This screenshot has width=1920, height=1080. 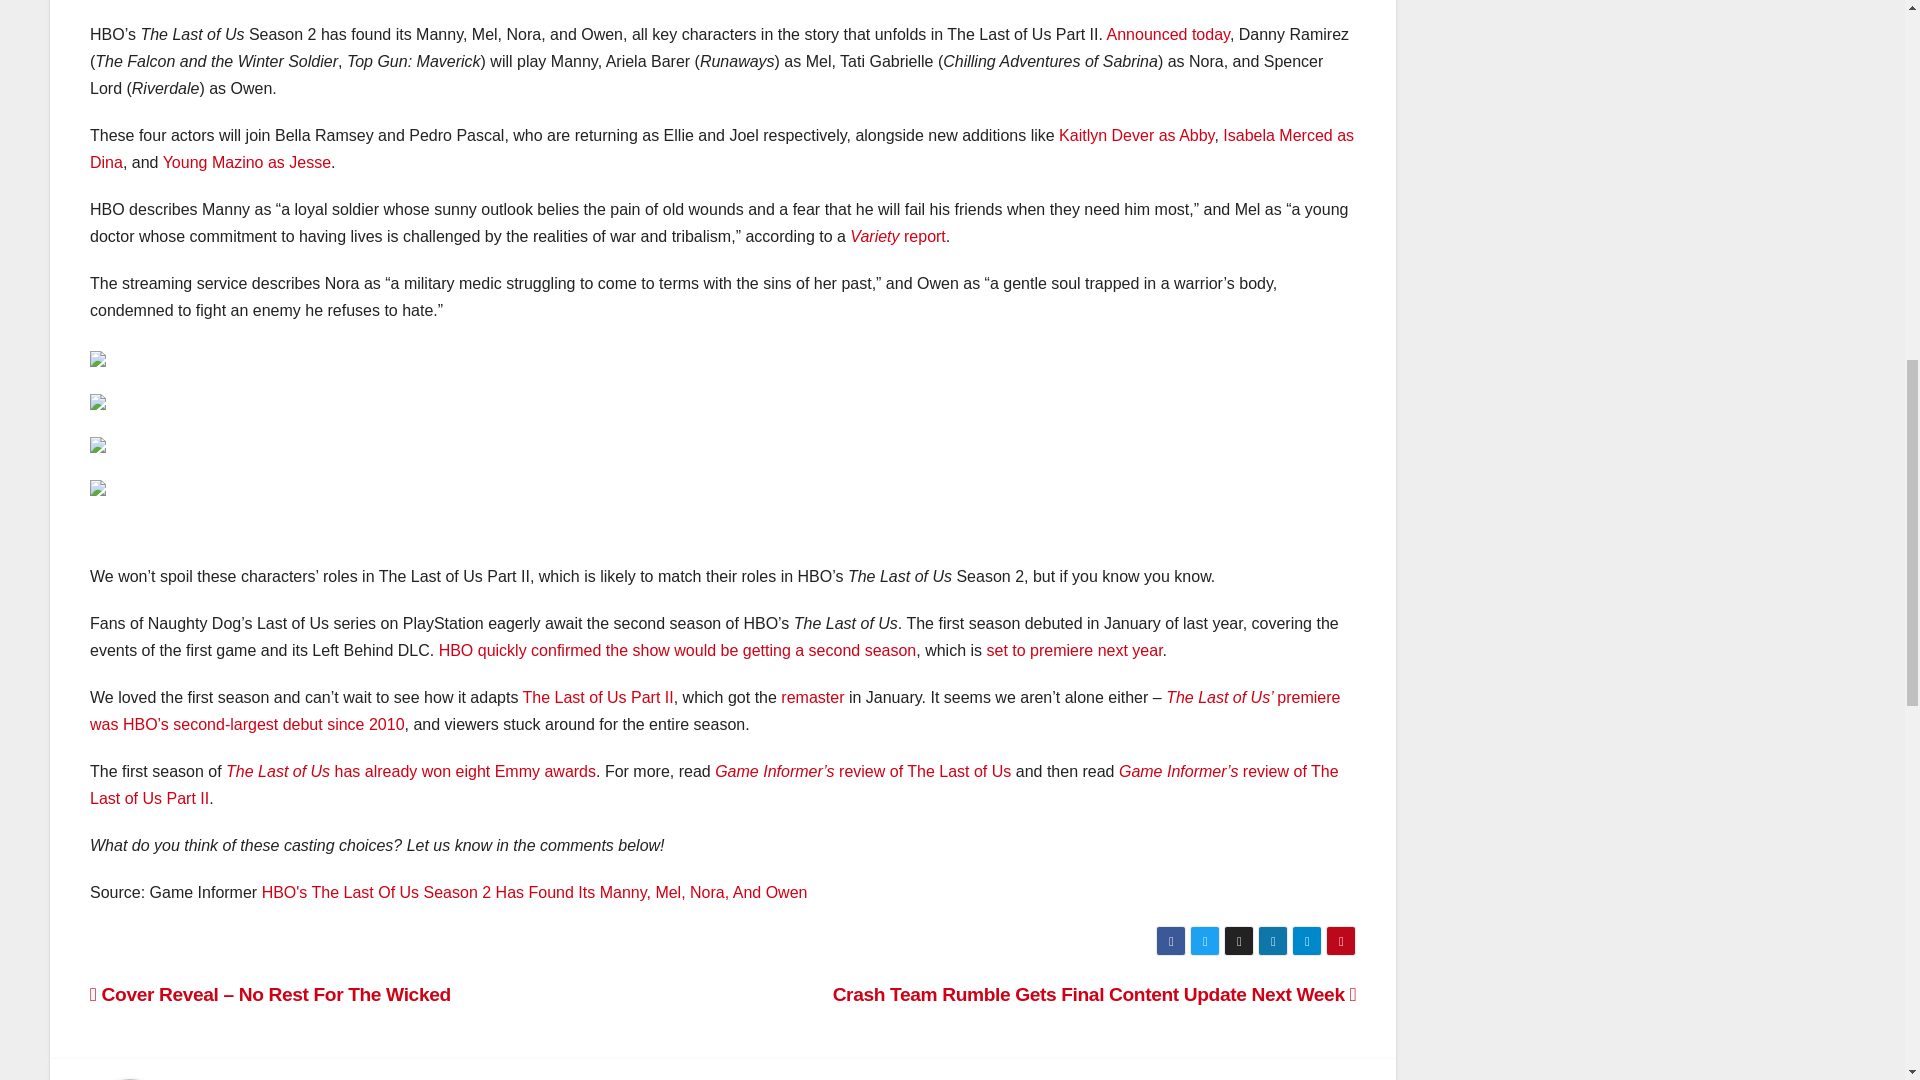 I want to click on The Last of Us Part II, so click(x=598, y=698).